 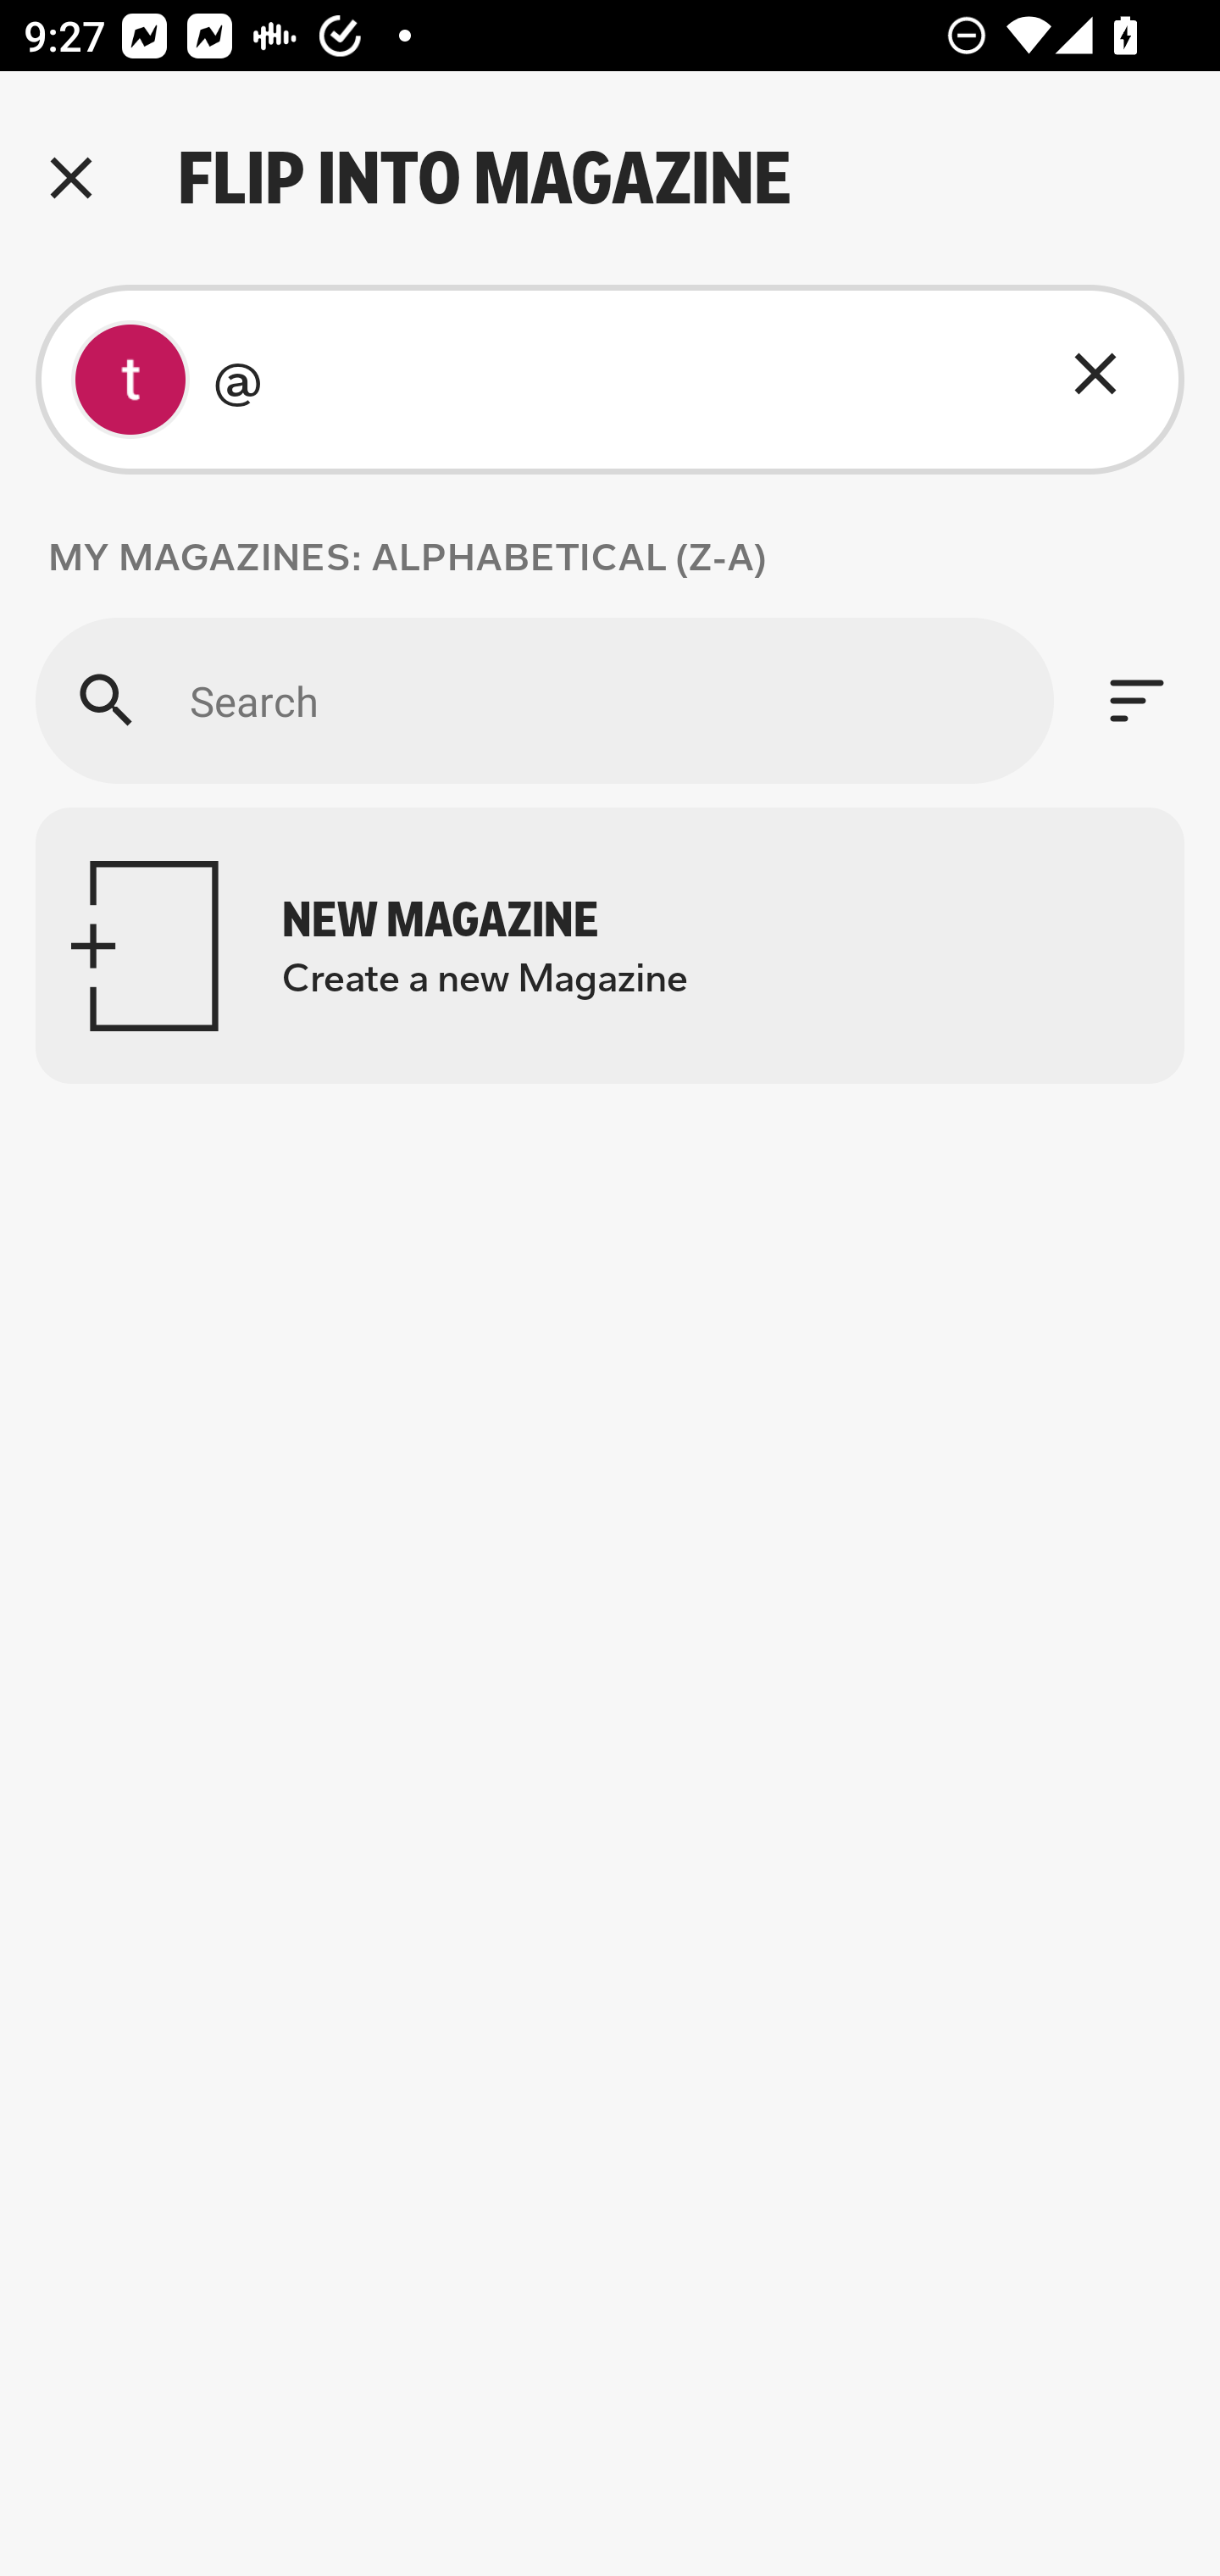 I want to click on test appium @, so click(x=610, y=380).